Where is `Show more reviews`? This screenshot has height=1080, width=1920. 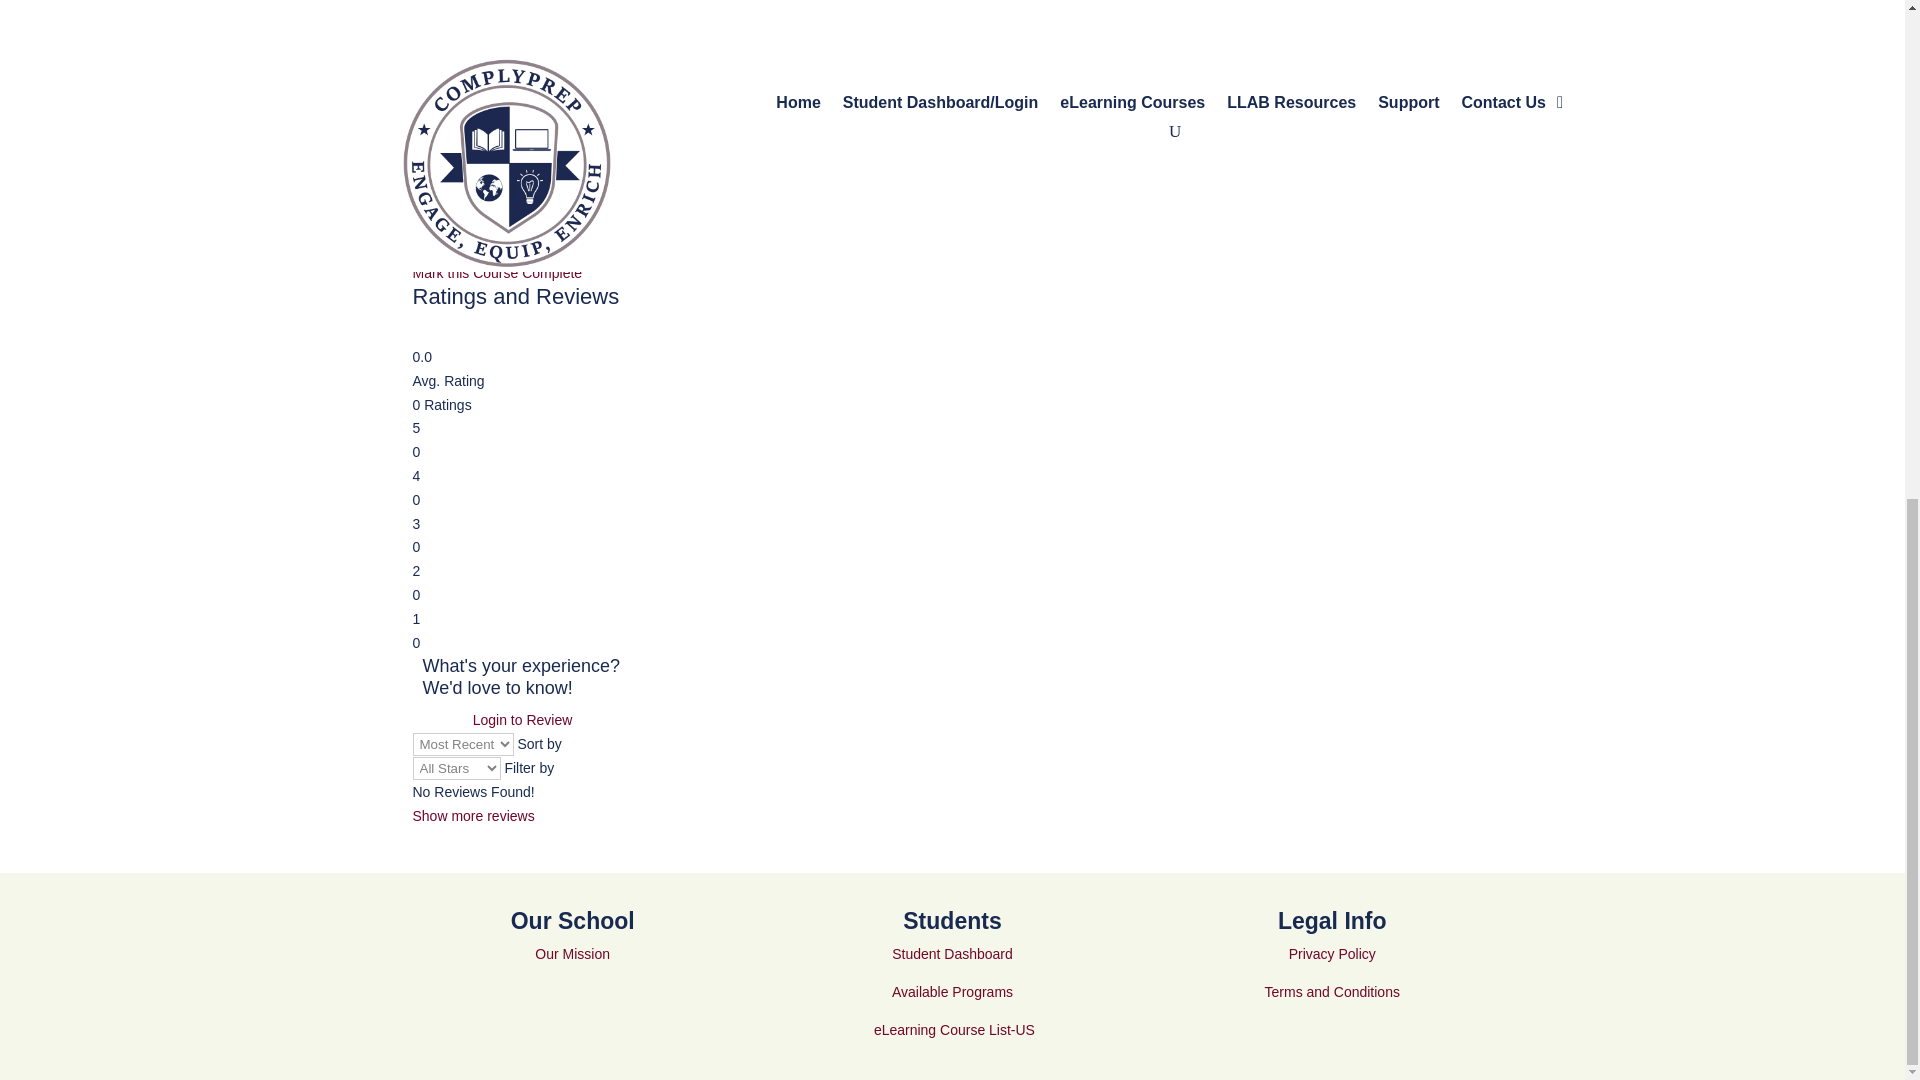
Show more reviews is located at coordinates (472, 816).